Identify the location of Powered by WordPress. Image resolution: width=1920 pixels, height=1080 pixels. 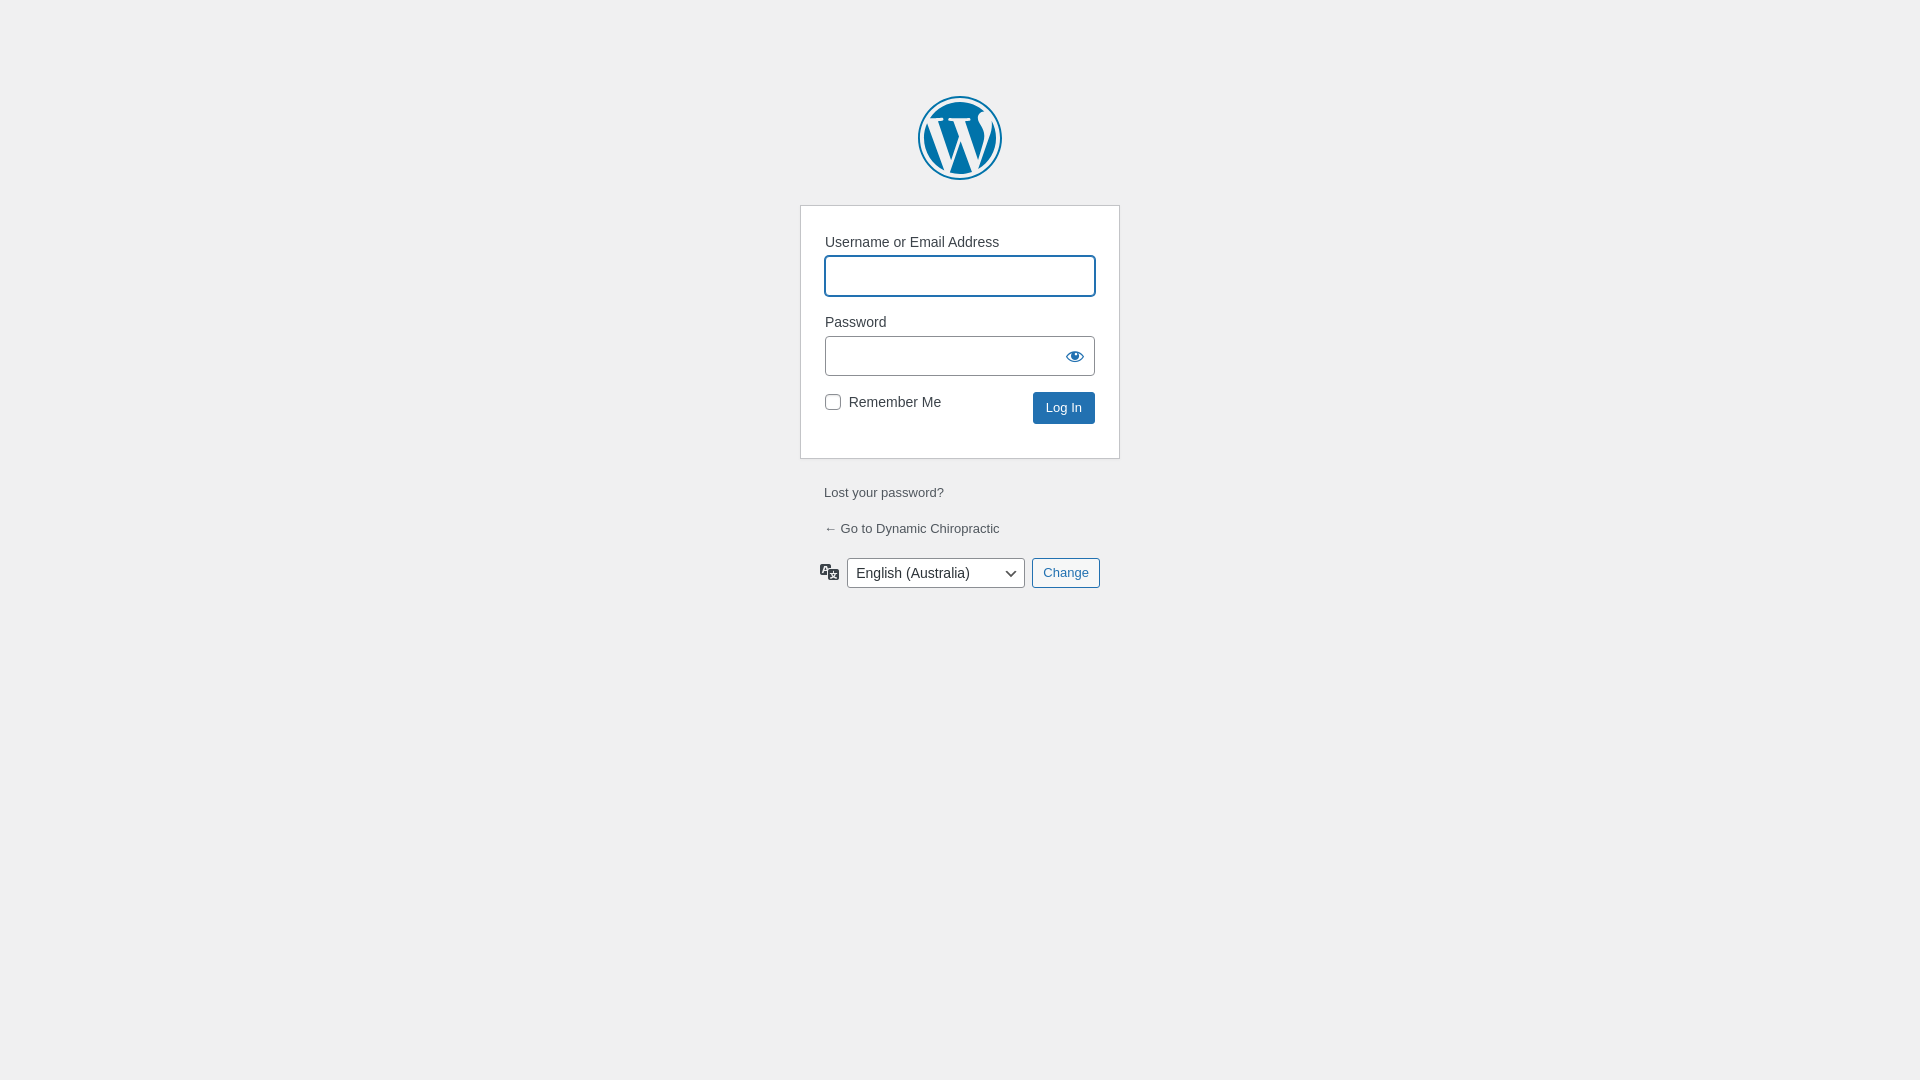
(960, 138).